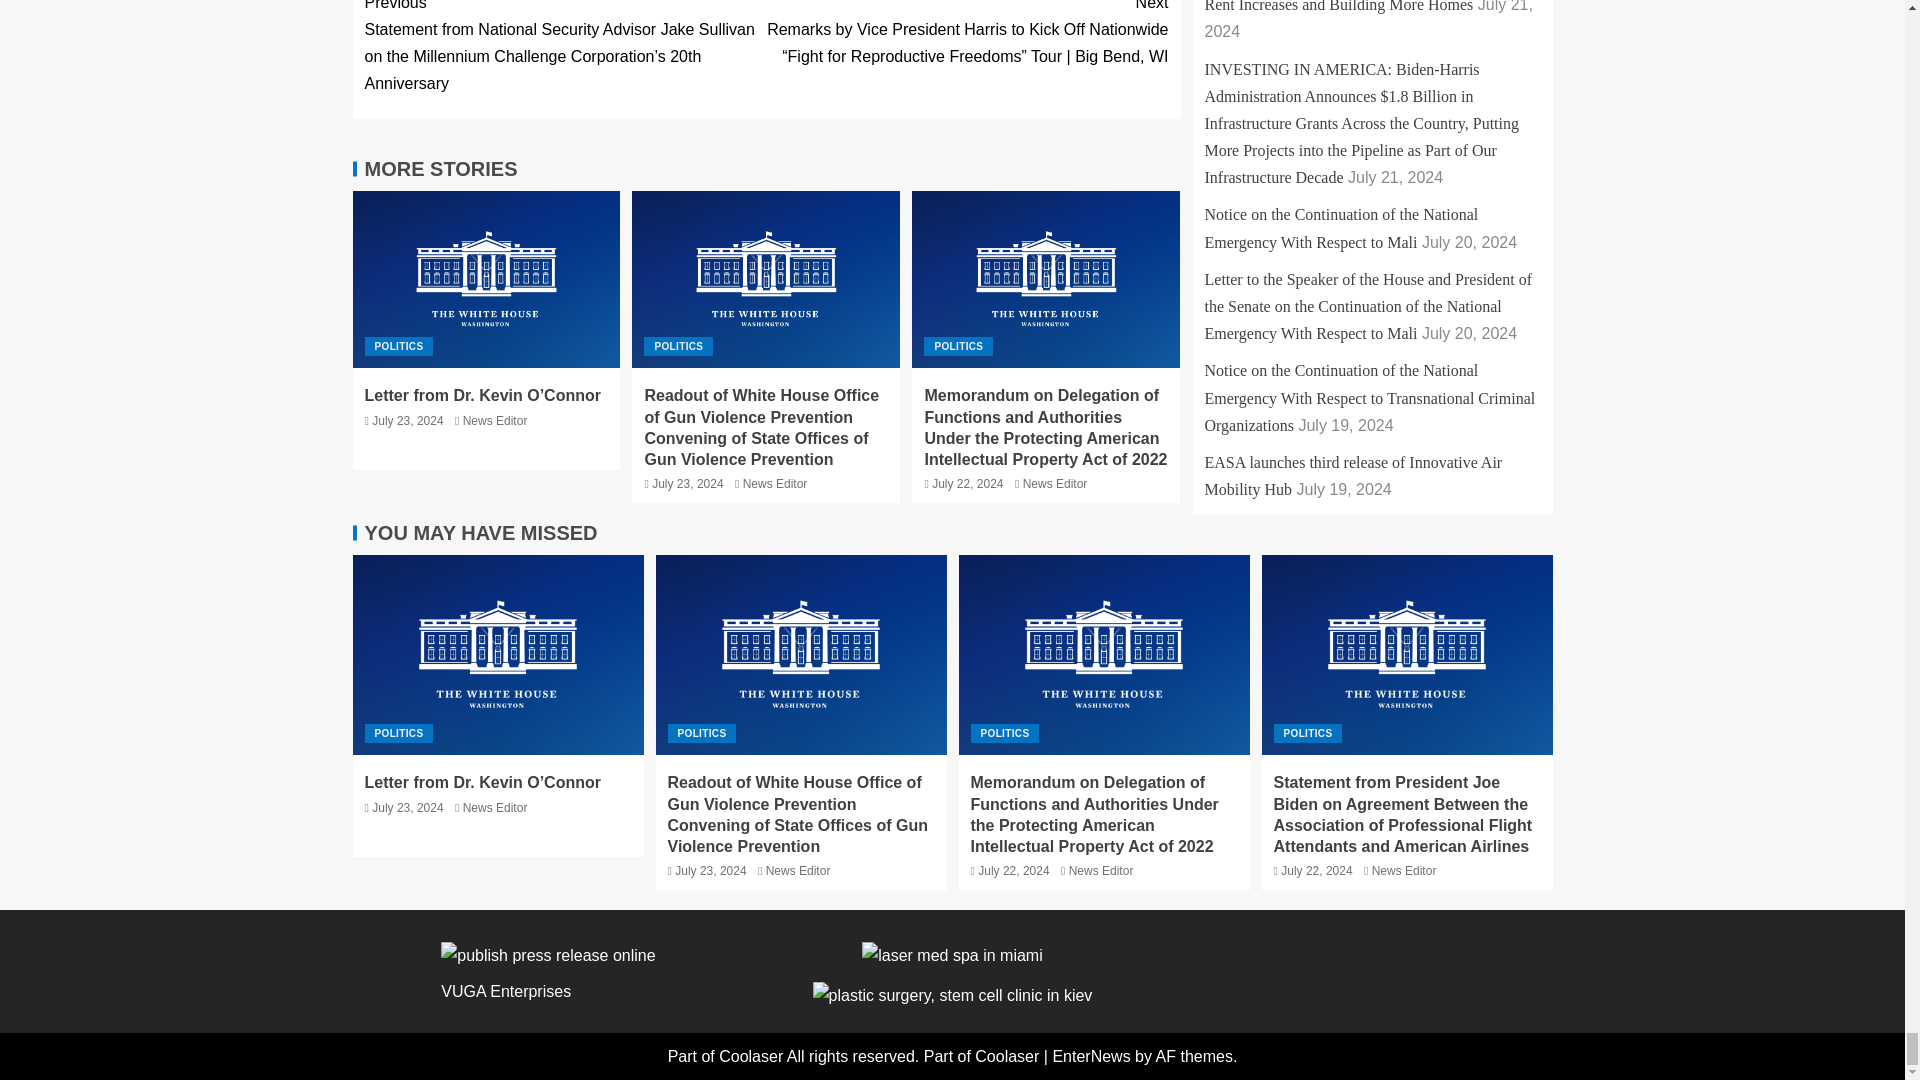 This screenshot has width=1920, height=1080. What do you see at coordinates (495, 420) in the screenshot?
I see `News Editor` at bounding box center [495, 420].